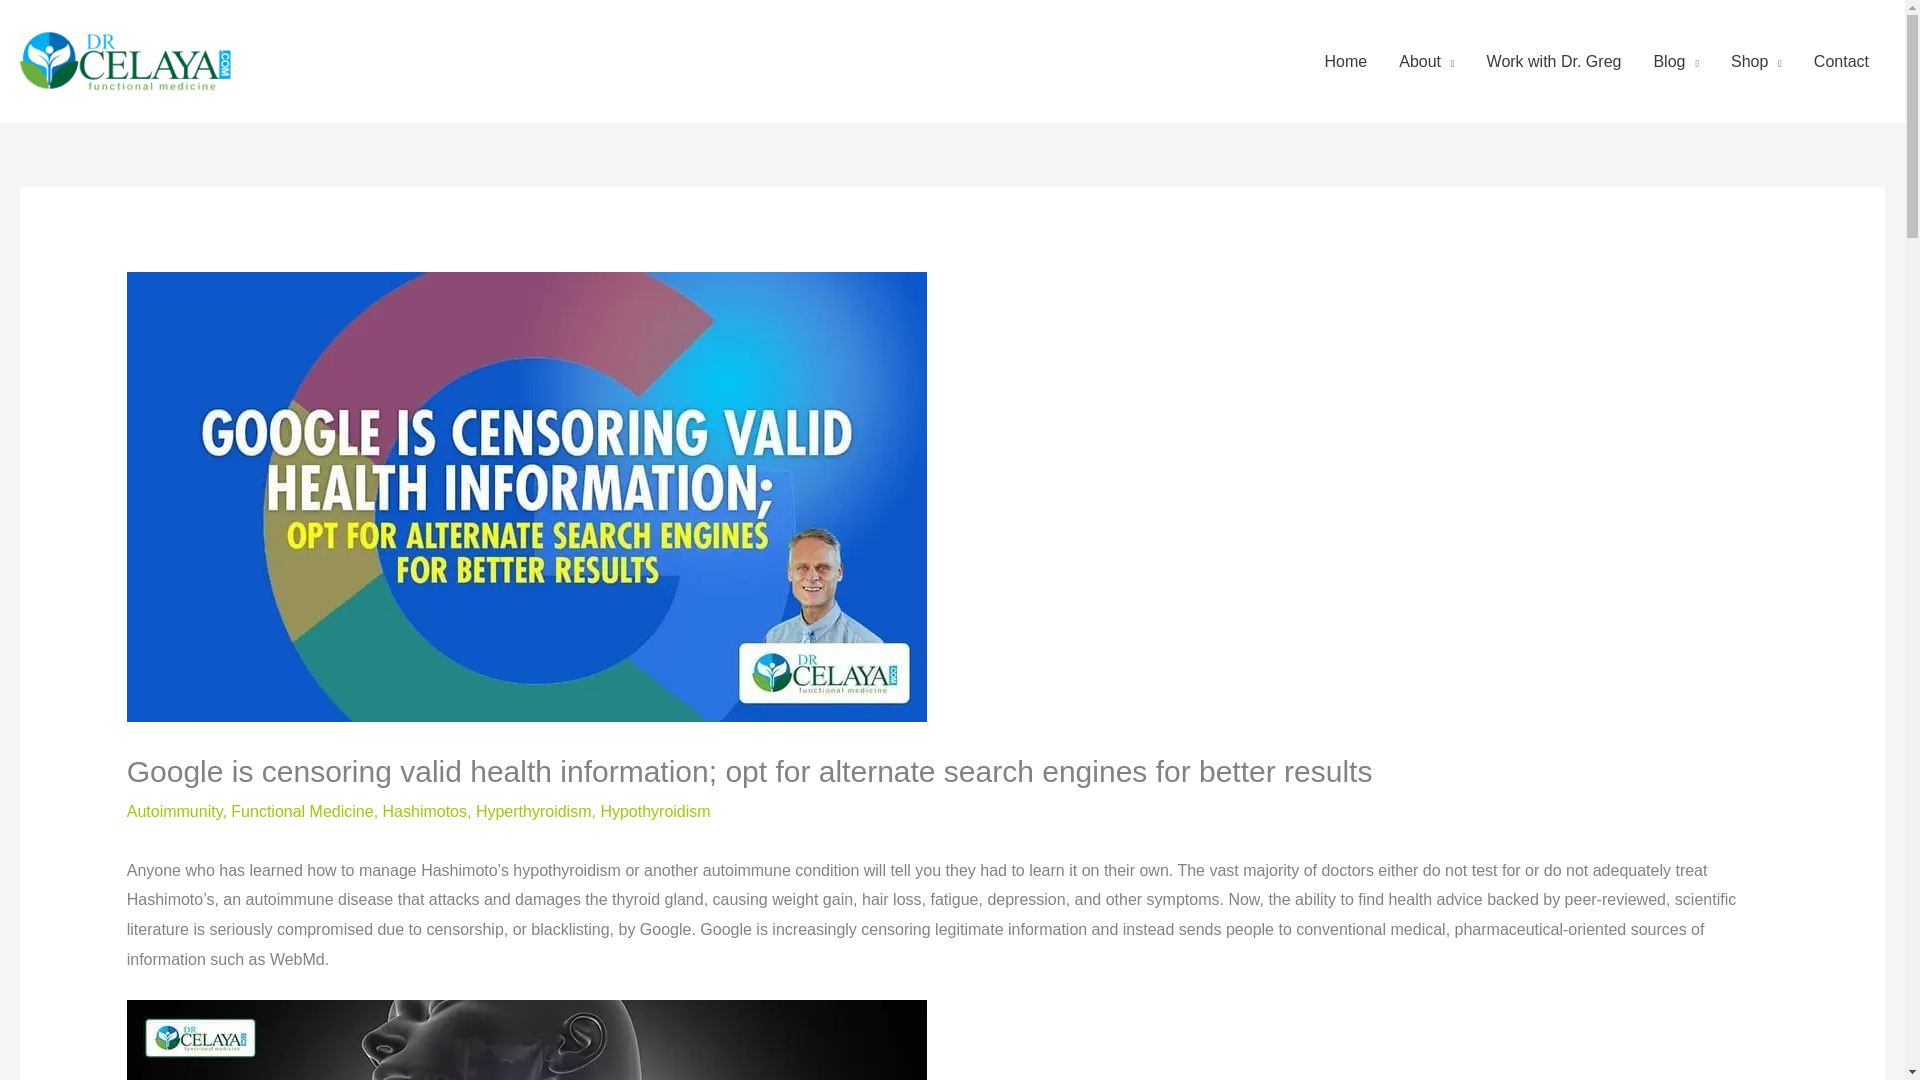 The height and width of the screenshot is (1080, 1920). What do you see at coordinates (1346, 62) in the screenshot?
I see `Home` at bounding box center [1346, 62].